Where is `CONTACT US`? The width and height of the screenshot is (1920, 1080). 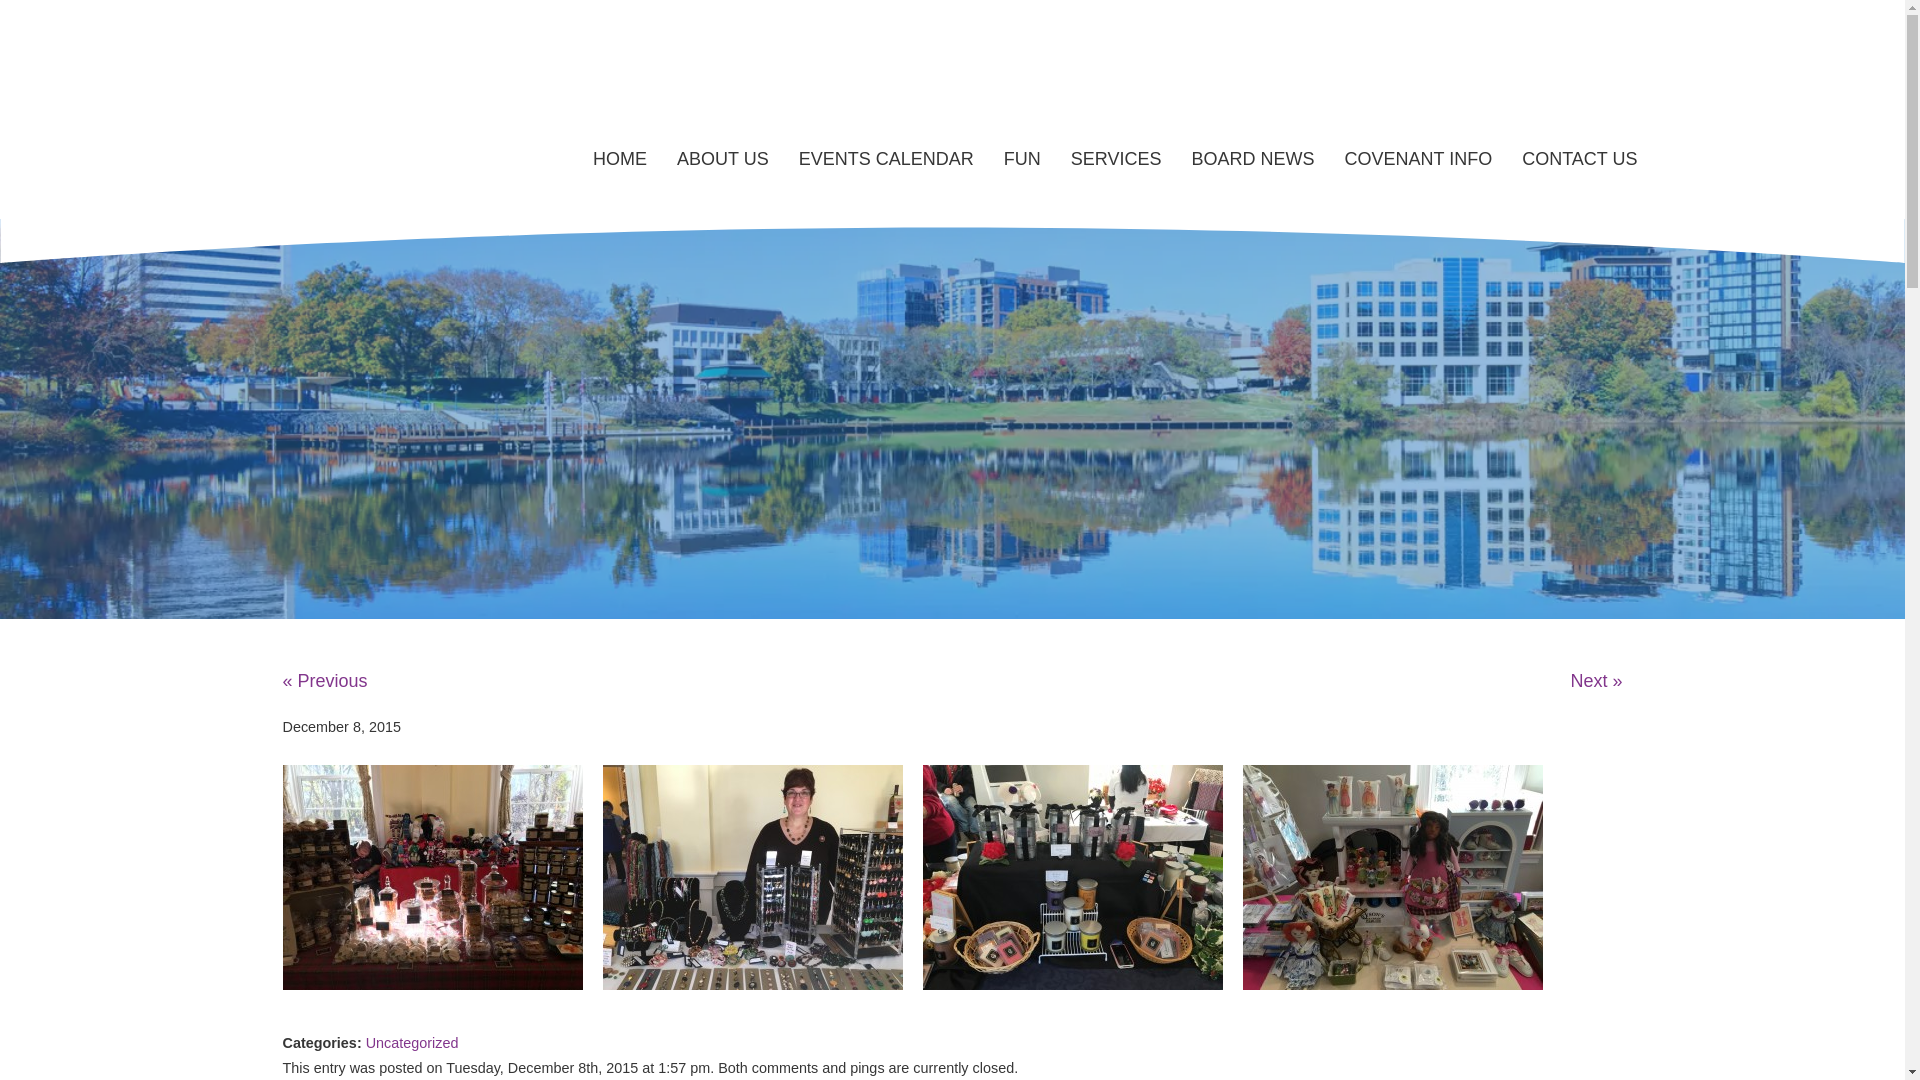 CONTACT US is located at coordinates (1579, 159).